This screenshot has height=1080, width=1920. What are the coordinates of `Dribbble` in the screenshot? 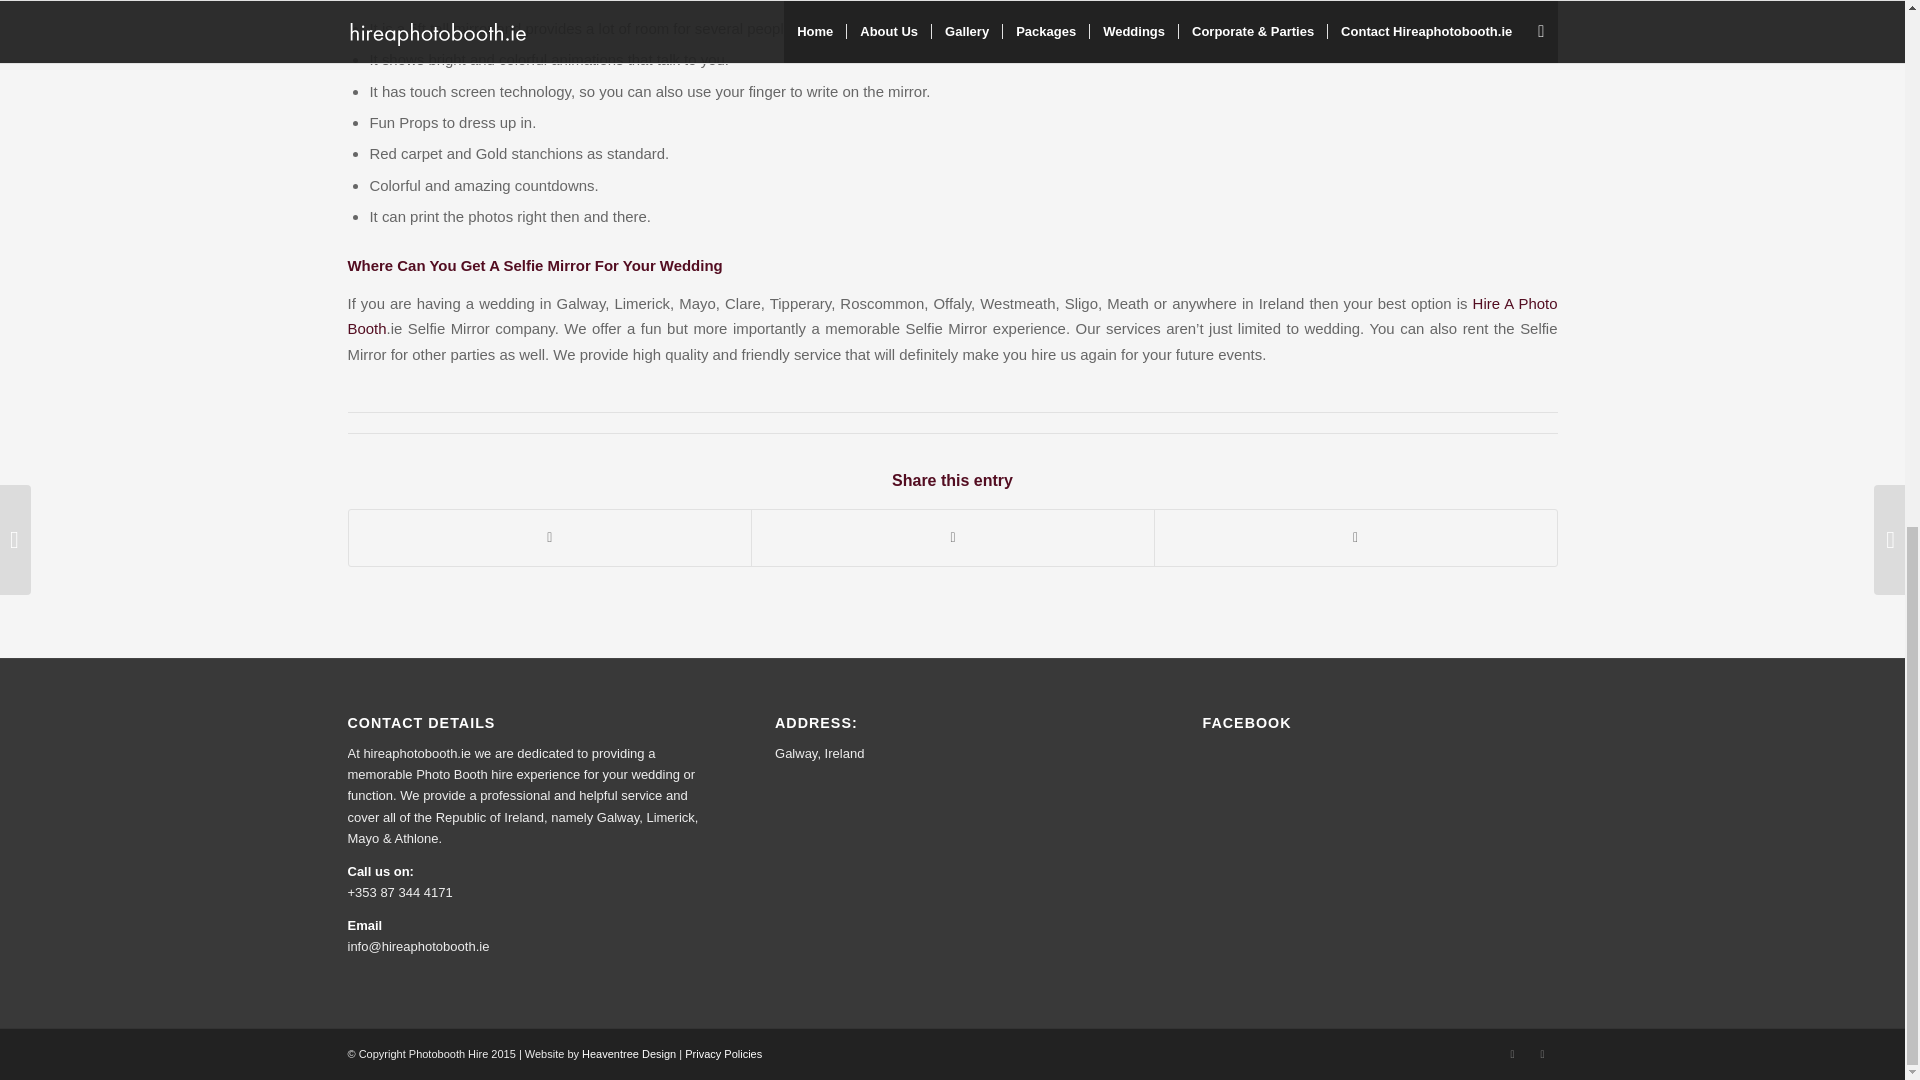 It's located at (1542, 1054).